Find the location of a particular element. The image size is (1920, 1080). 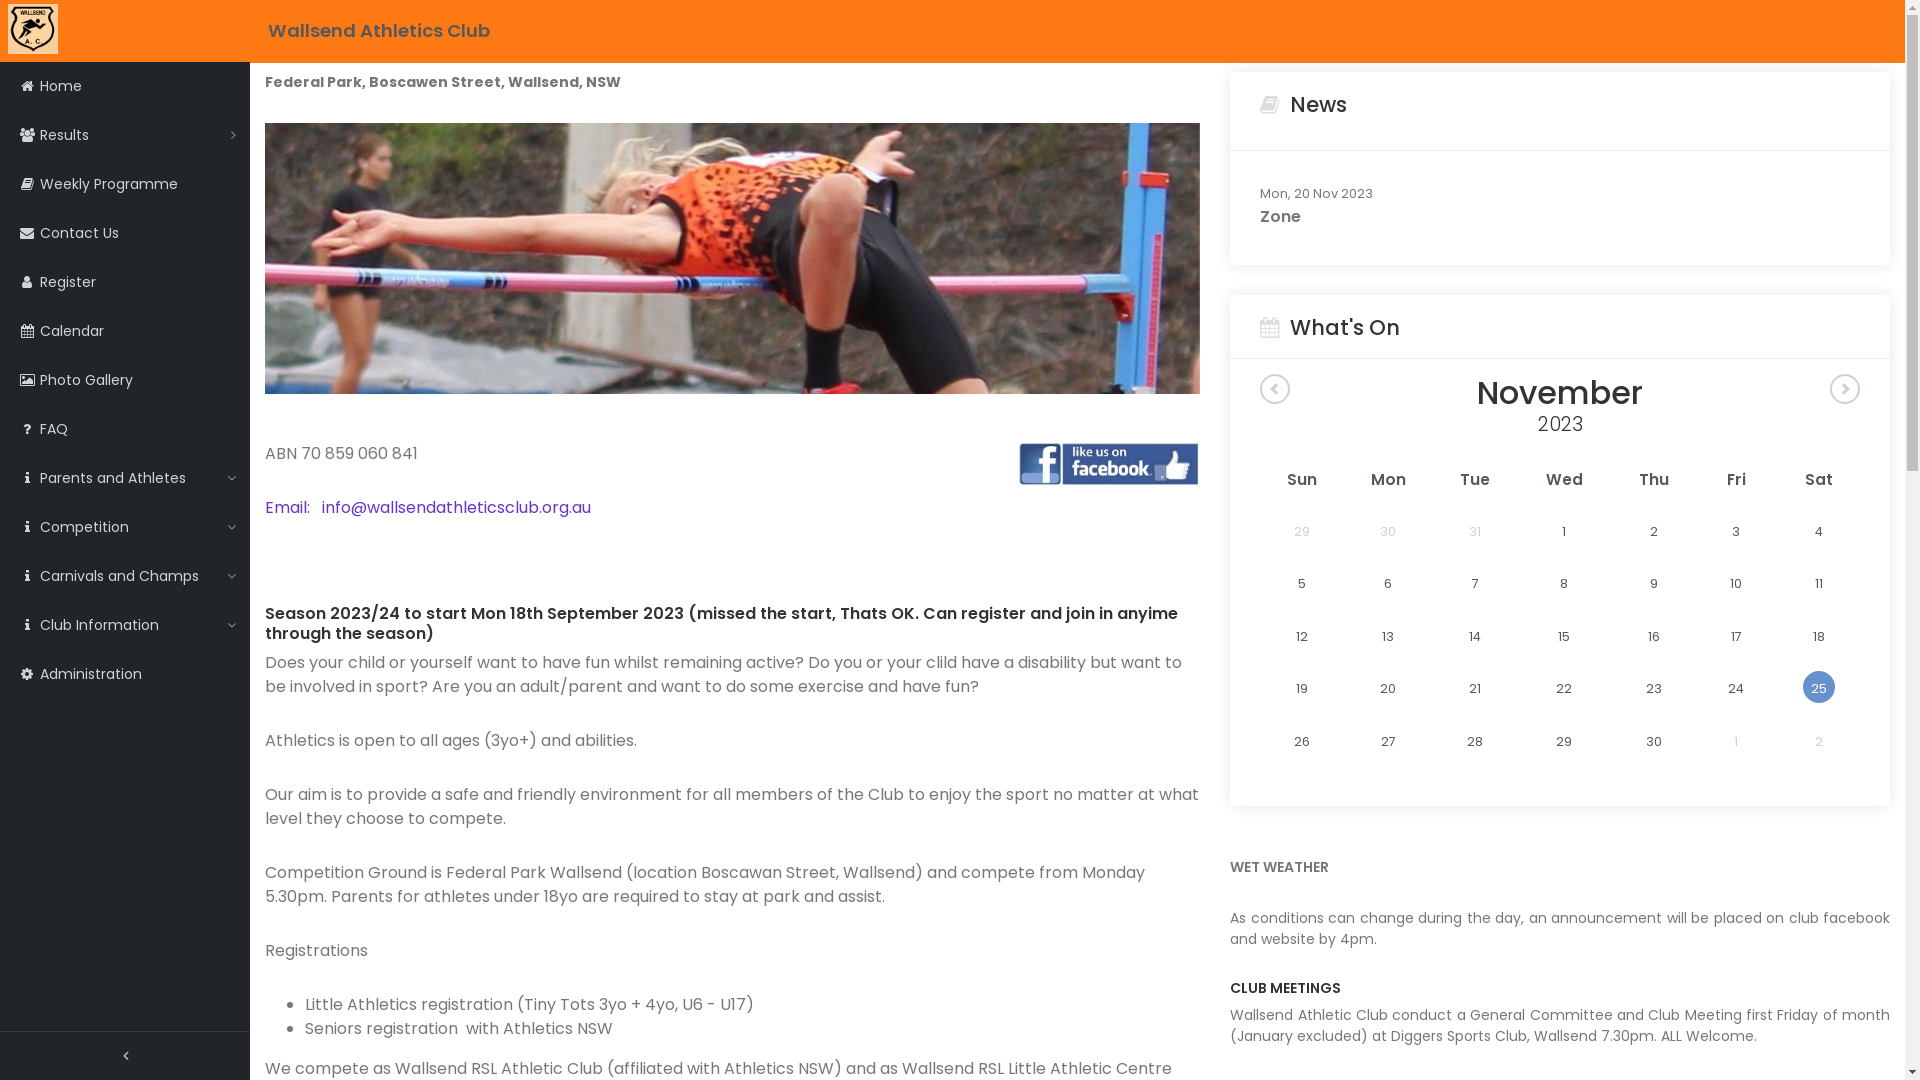

Results is located at coordinates (125, 136).